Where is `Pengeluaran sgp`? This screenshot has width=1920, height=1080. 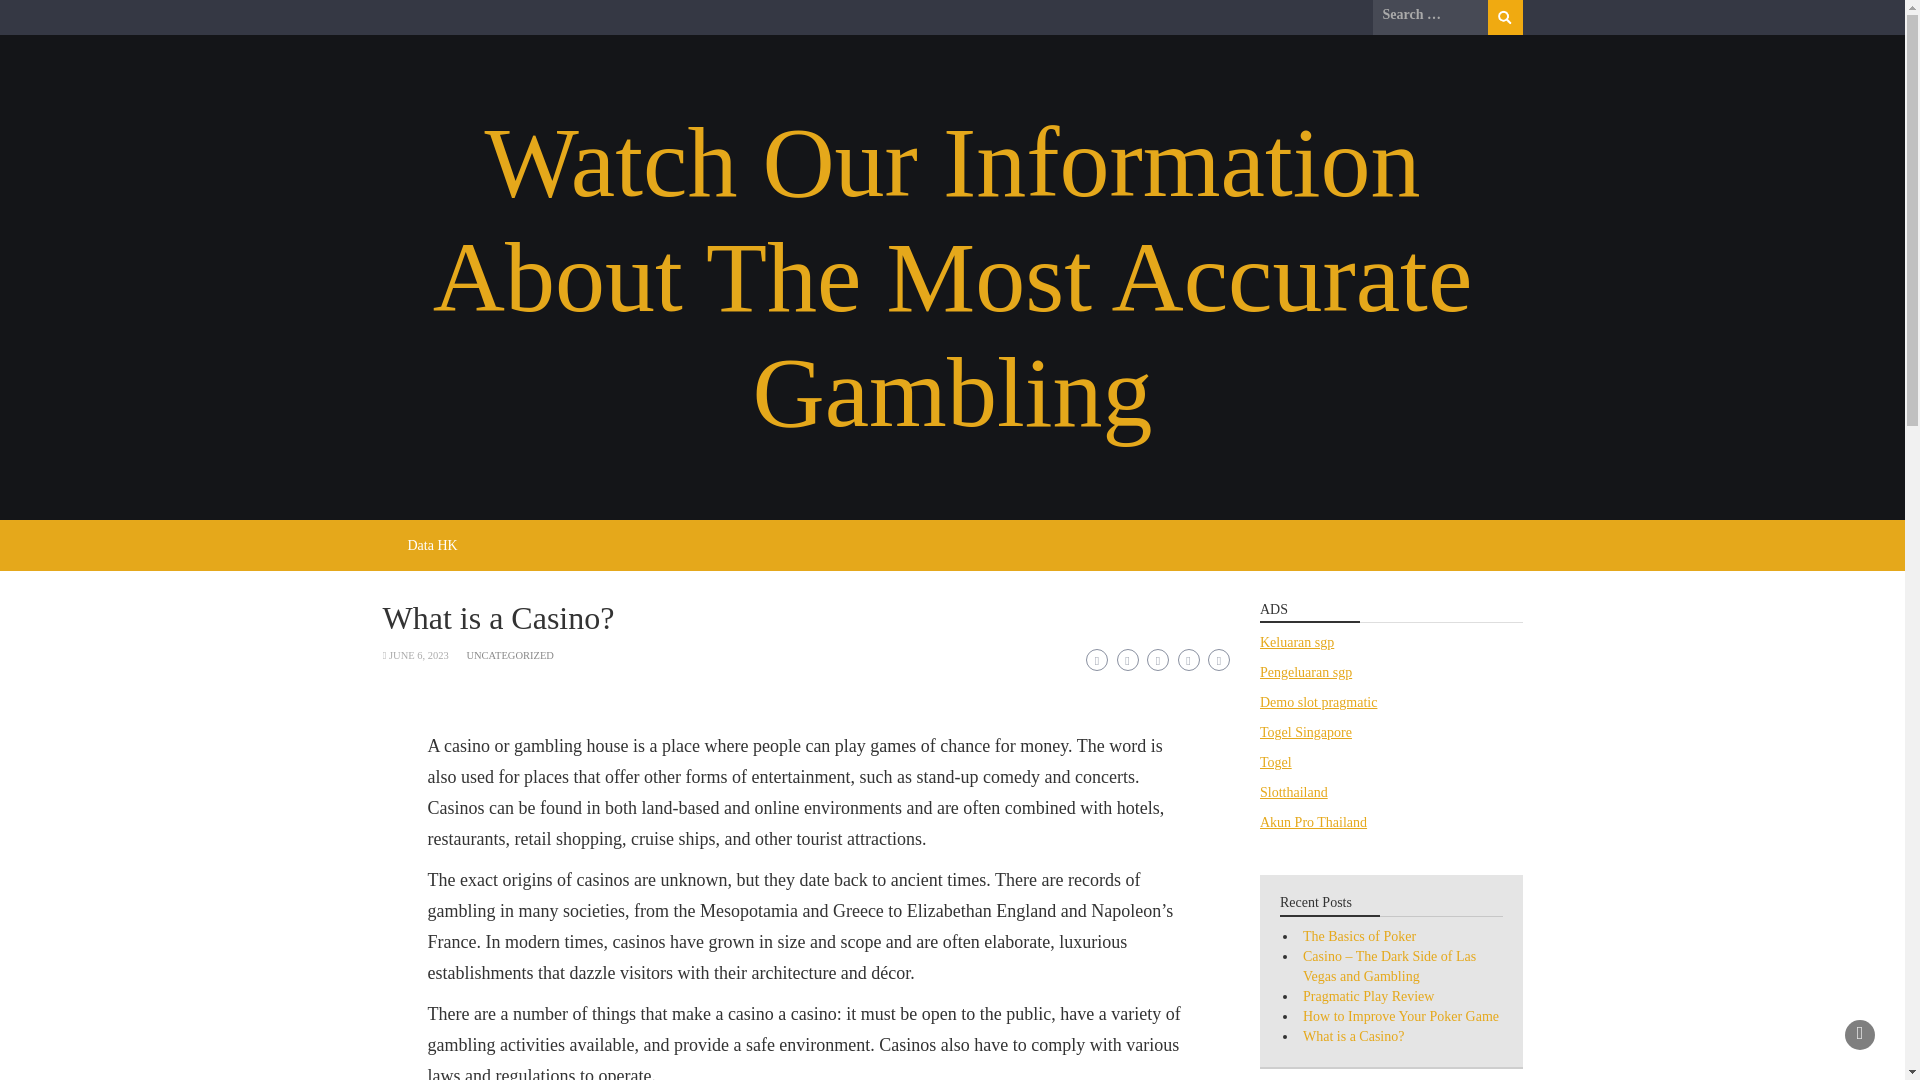
Pengeluaran sgp is located at coordinates (1305, 672).